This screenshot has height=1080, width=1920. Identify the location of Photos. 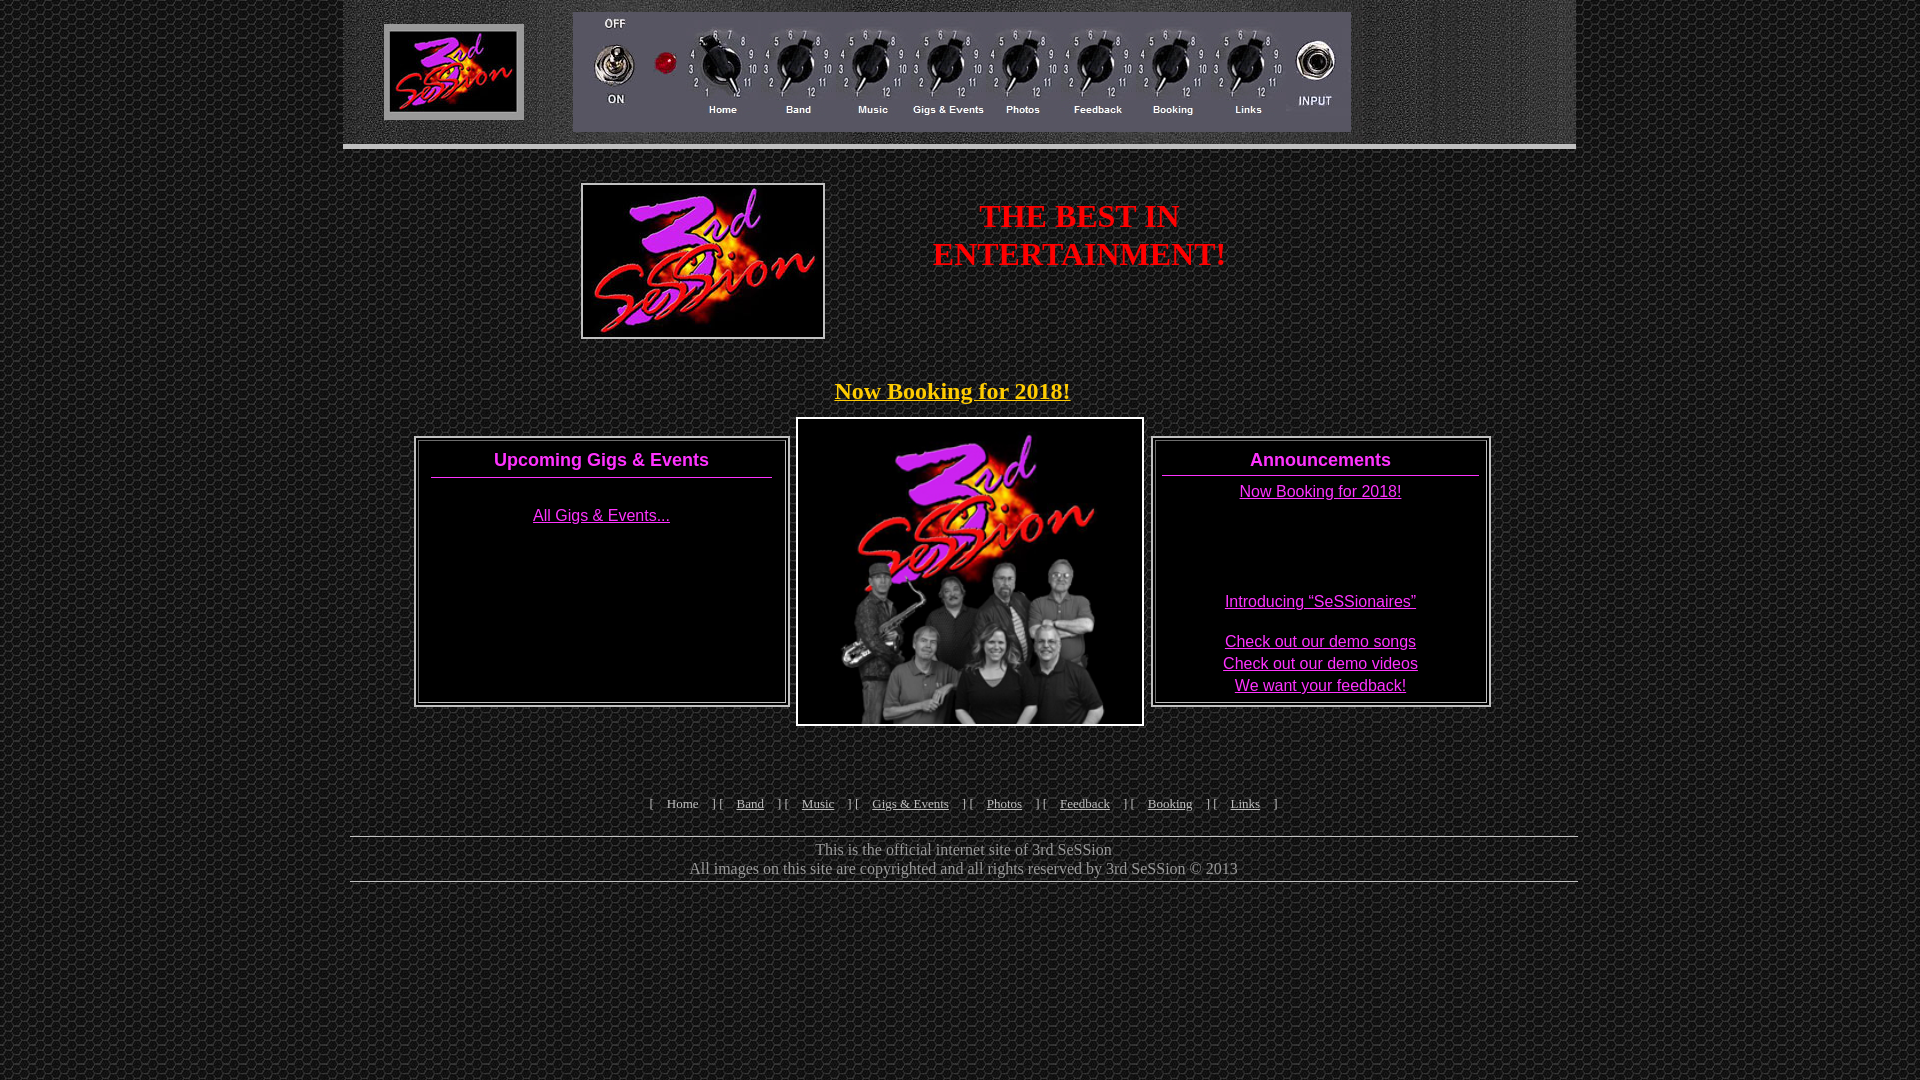
(1004, 804).